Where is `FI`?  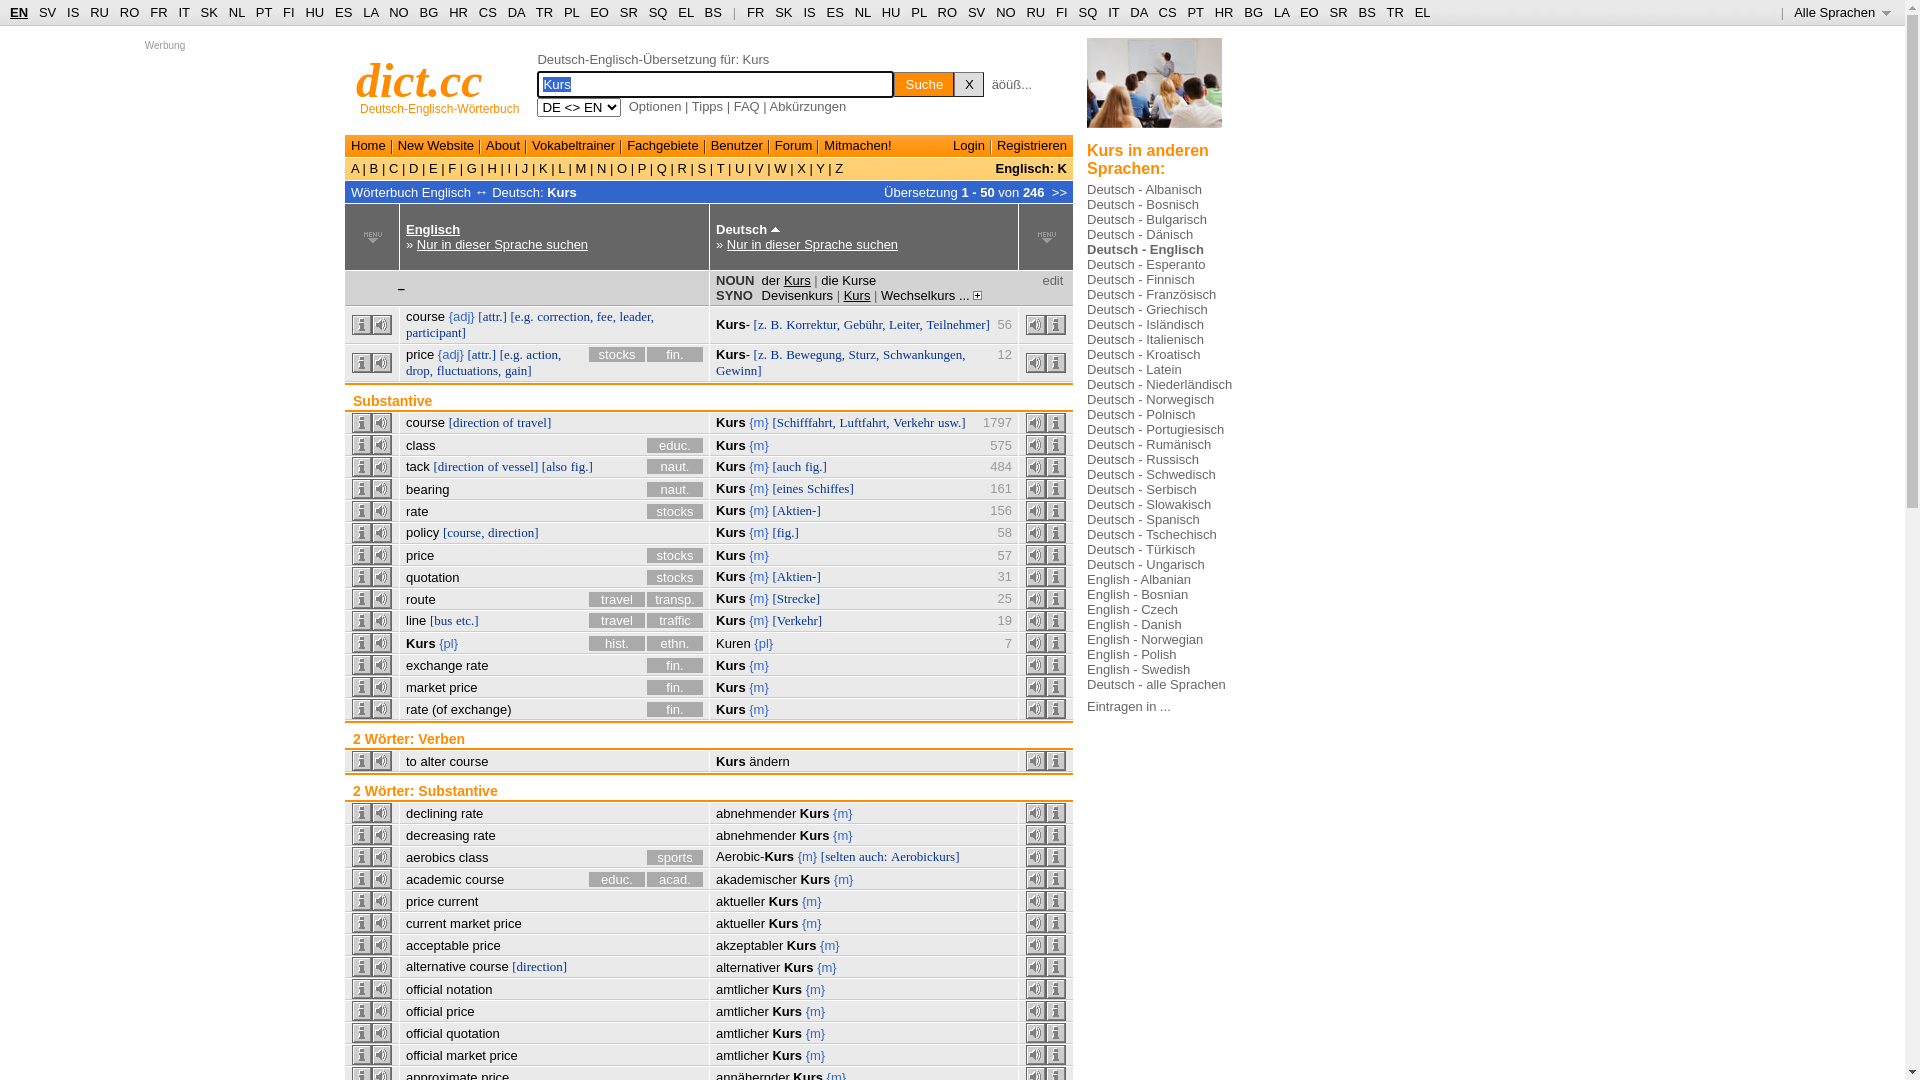 FI is located at coordinates (1062, 12).